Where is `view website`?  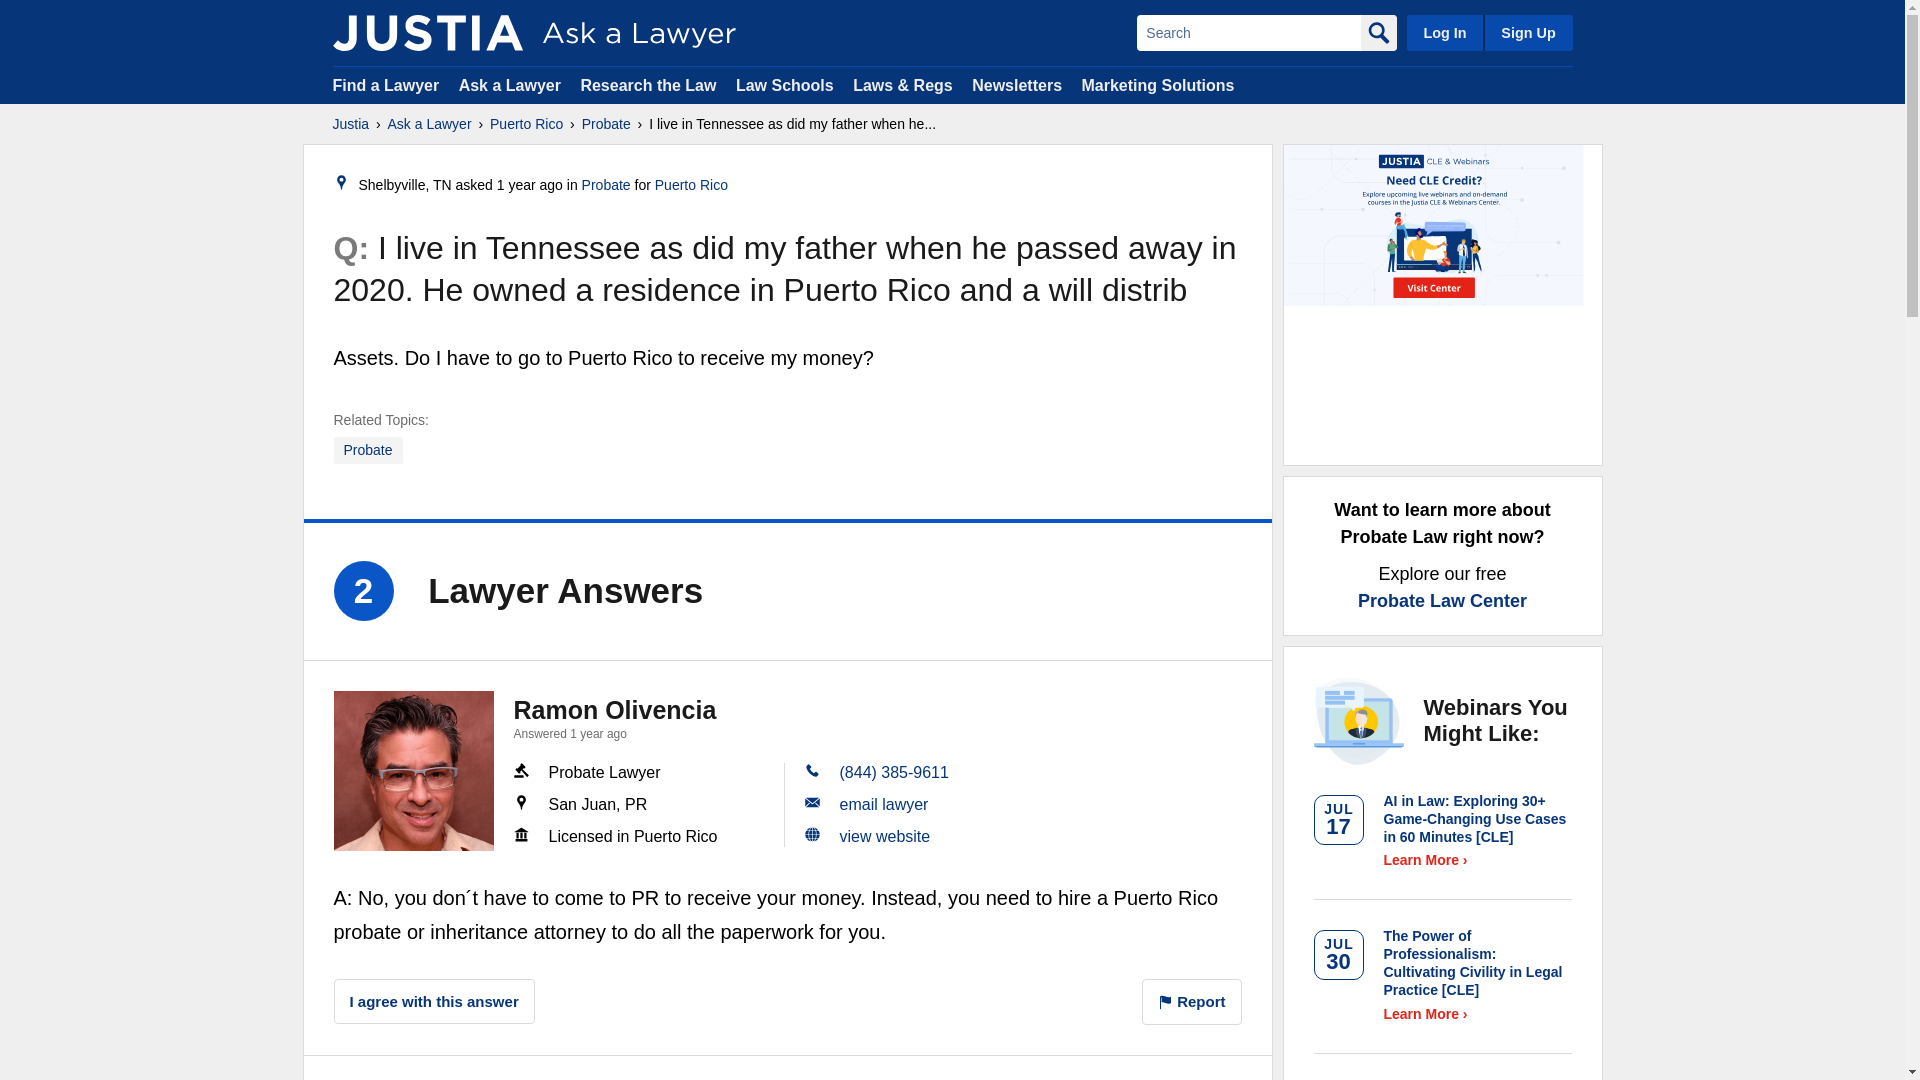 view website is located at coordinates (886, 836).